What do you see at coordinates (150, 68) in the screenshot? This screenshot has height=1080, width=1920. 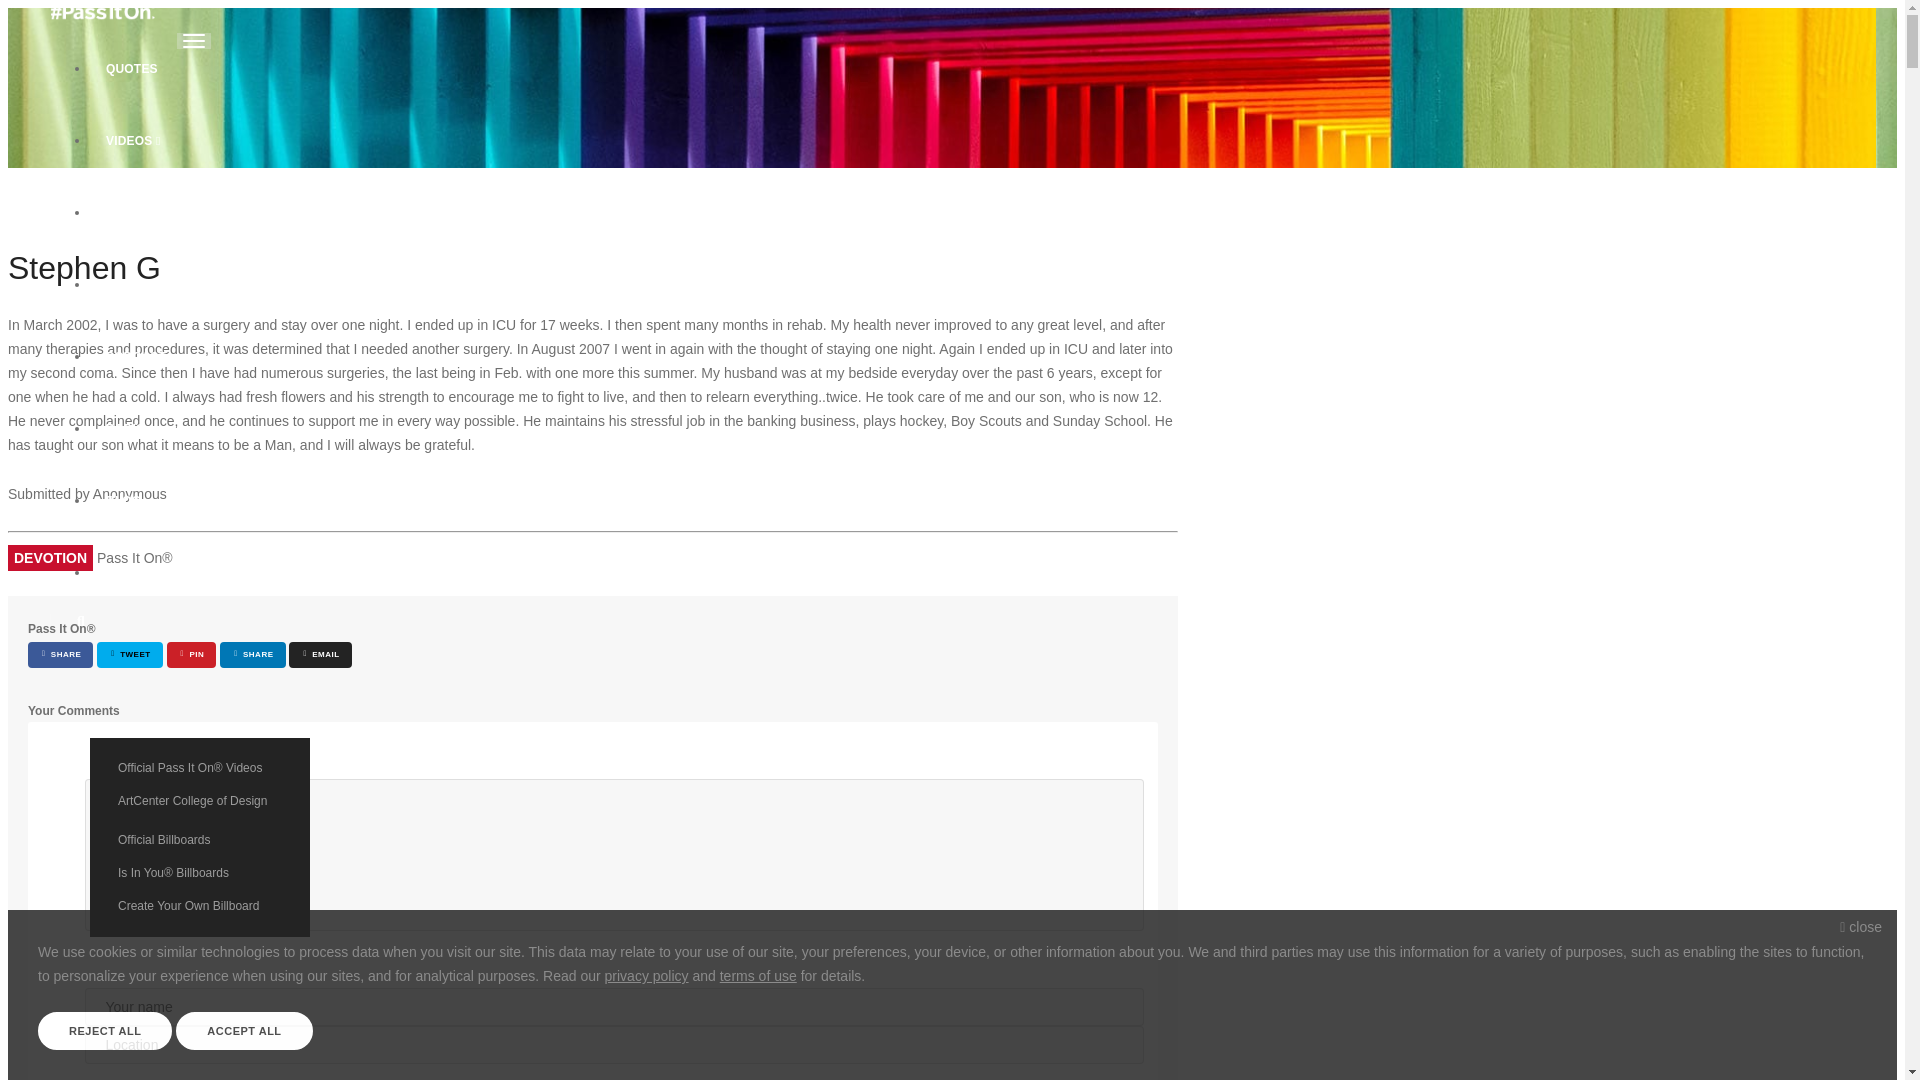 I see `QUOTES` at bounding box center [150, 68].